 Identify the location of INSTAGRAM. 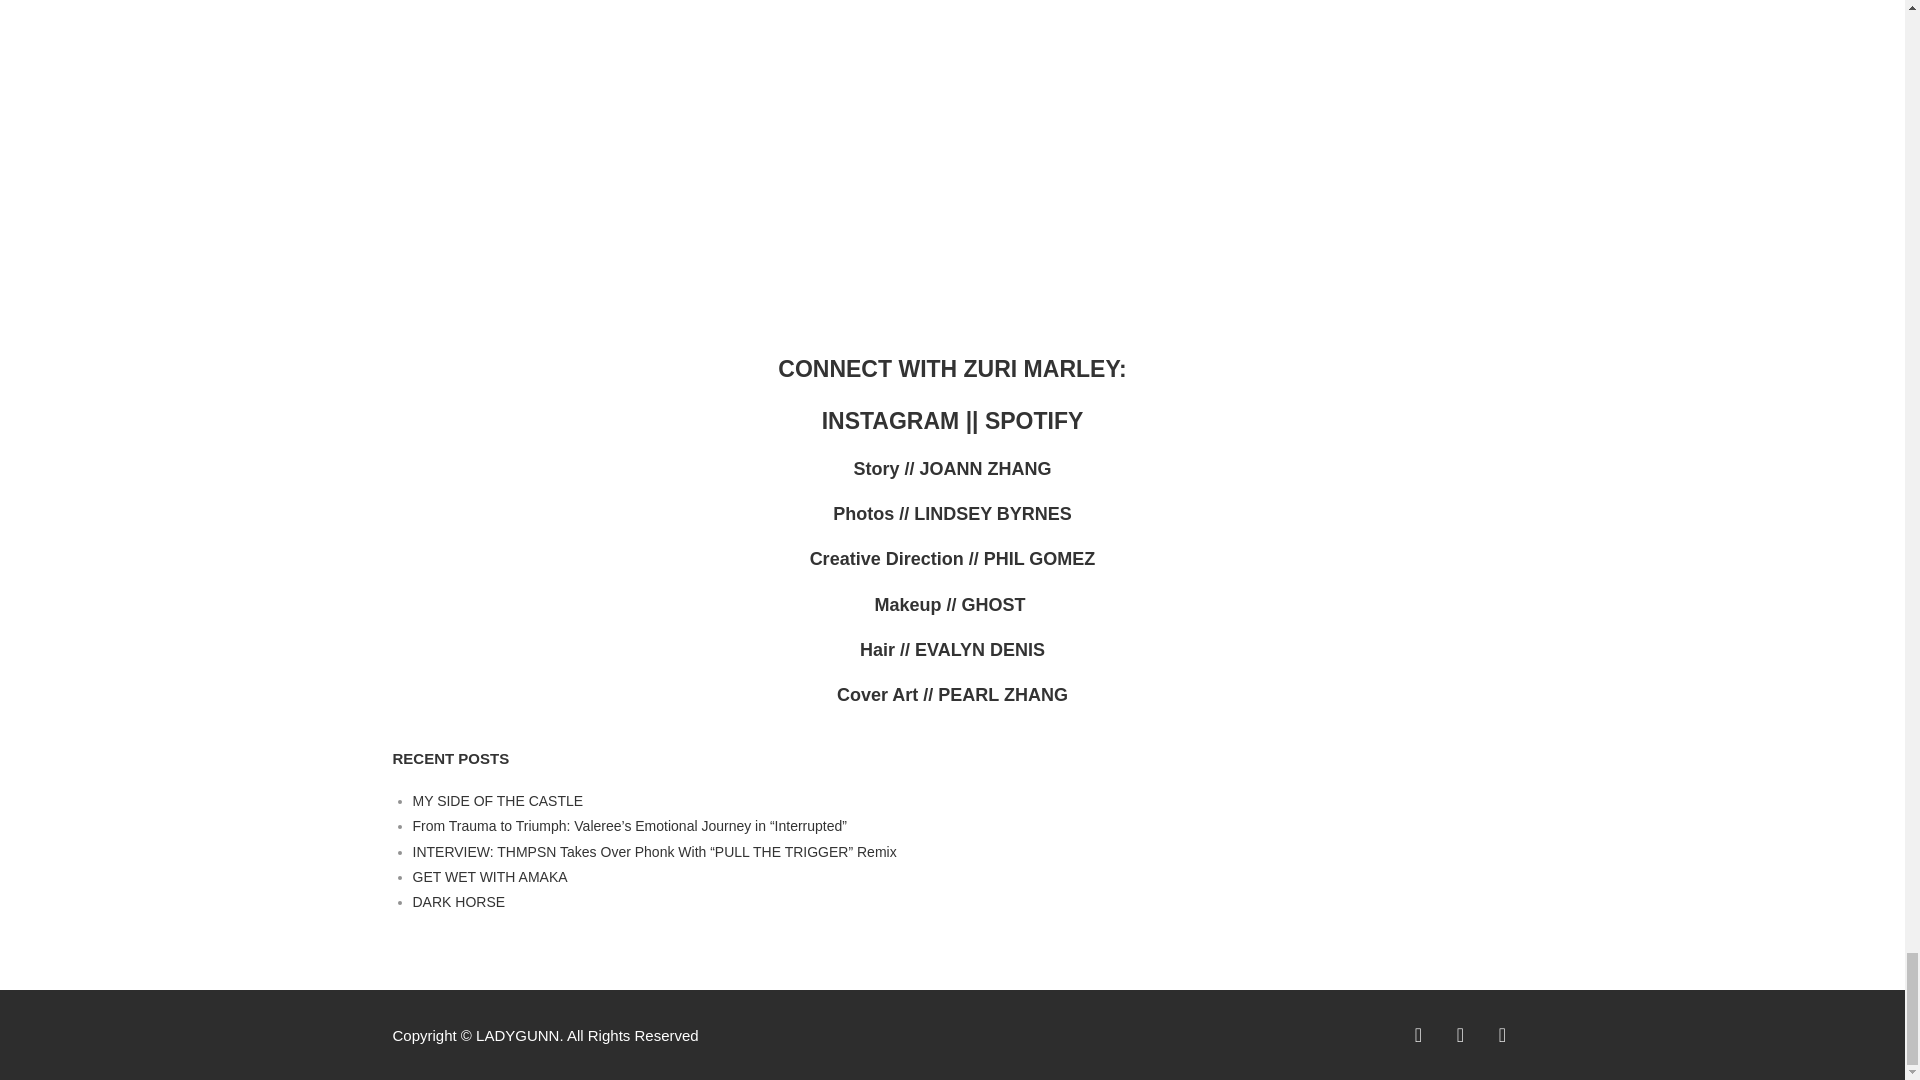
(893, 421).